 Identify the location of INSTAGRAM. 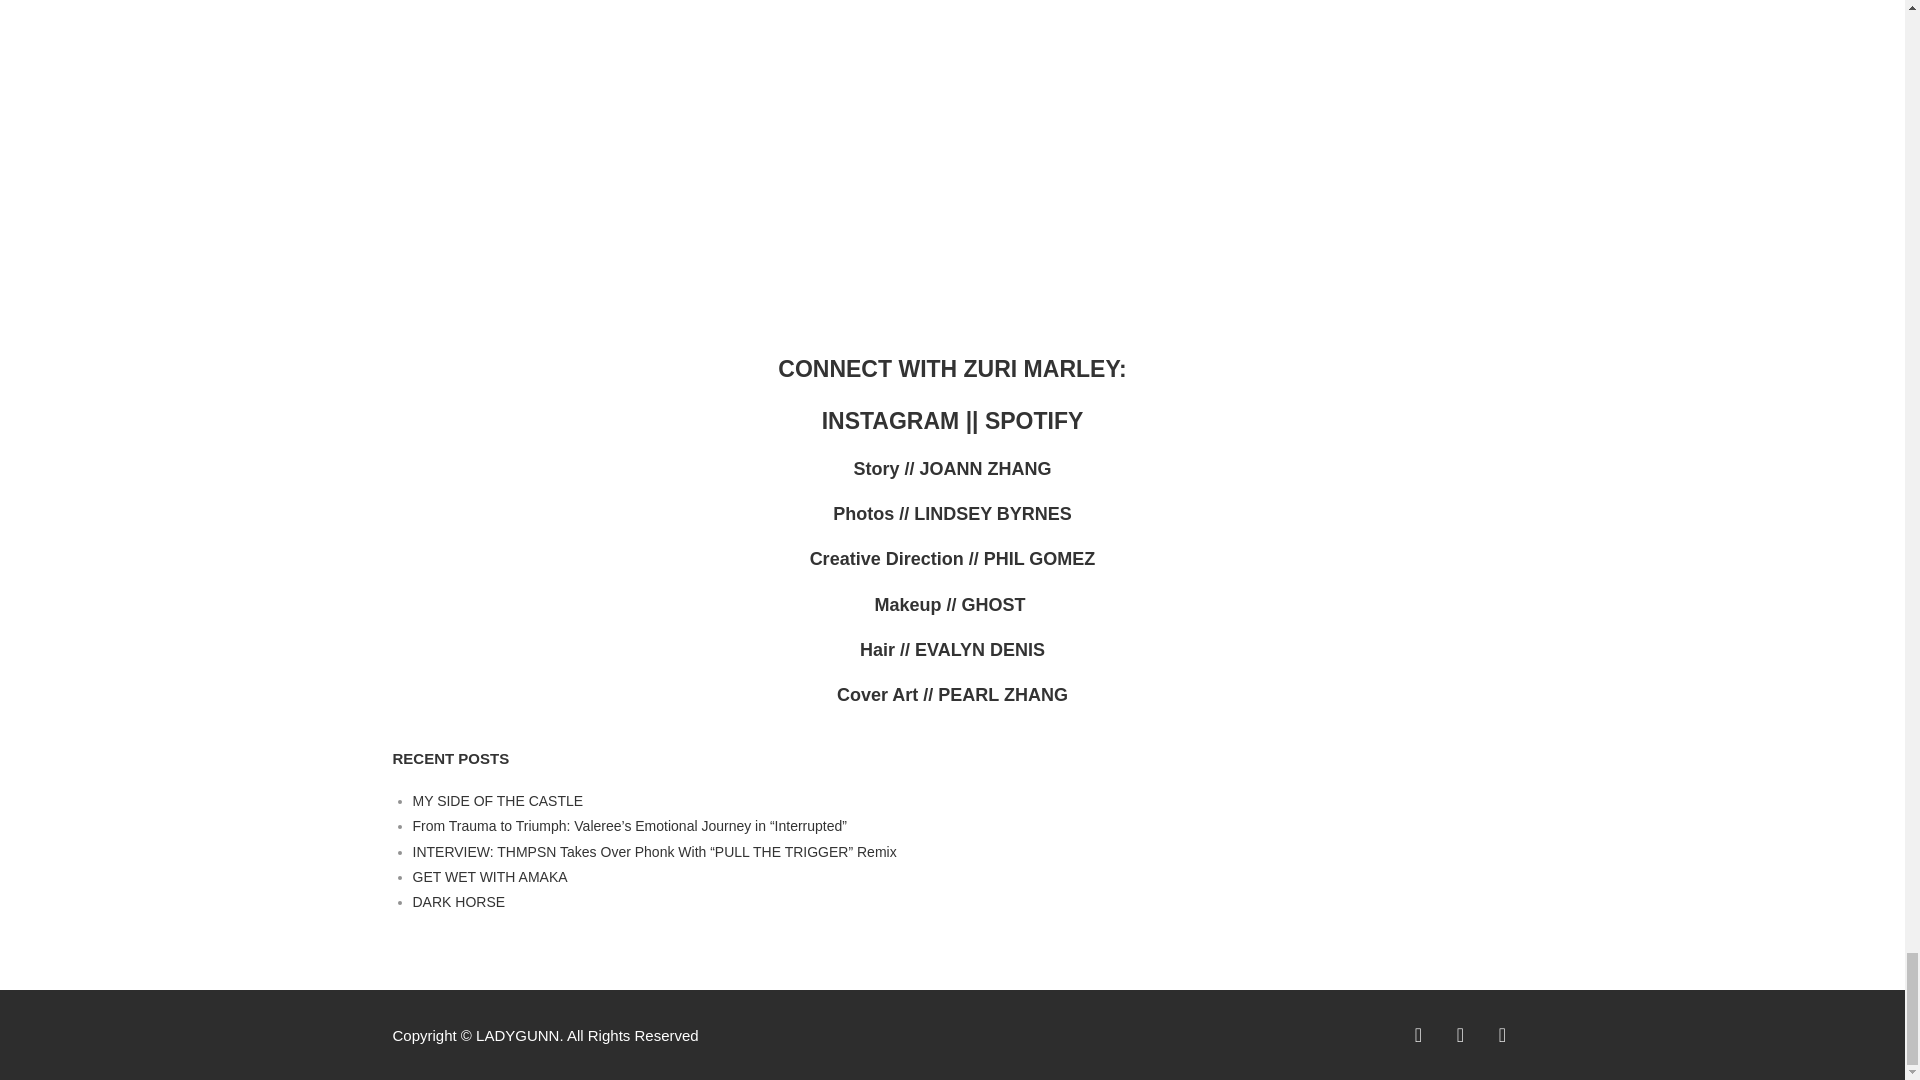
(893, 421).